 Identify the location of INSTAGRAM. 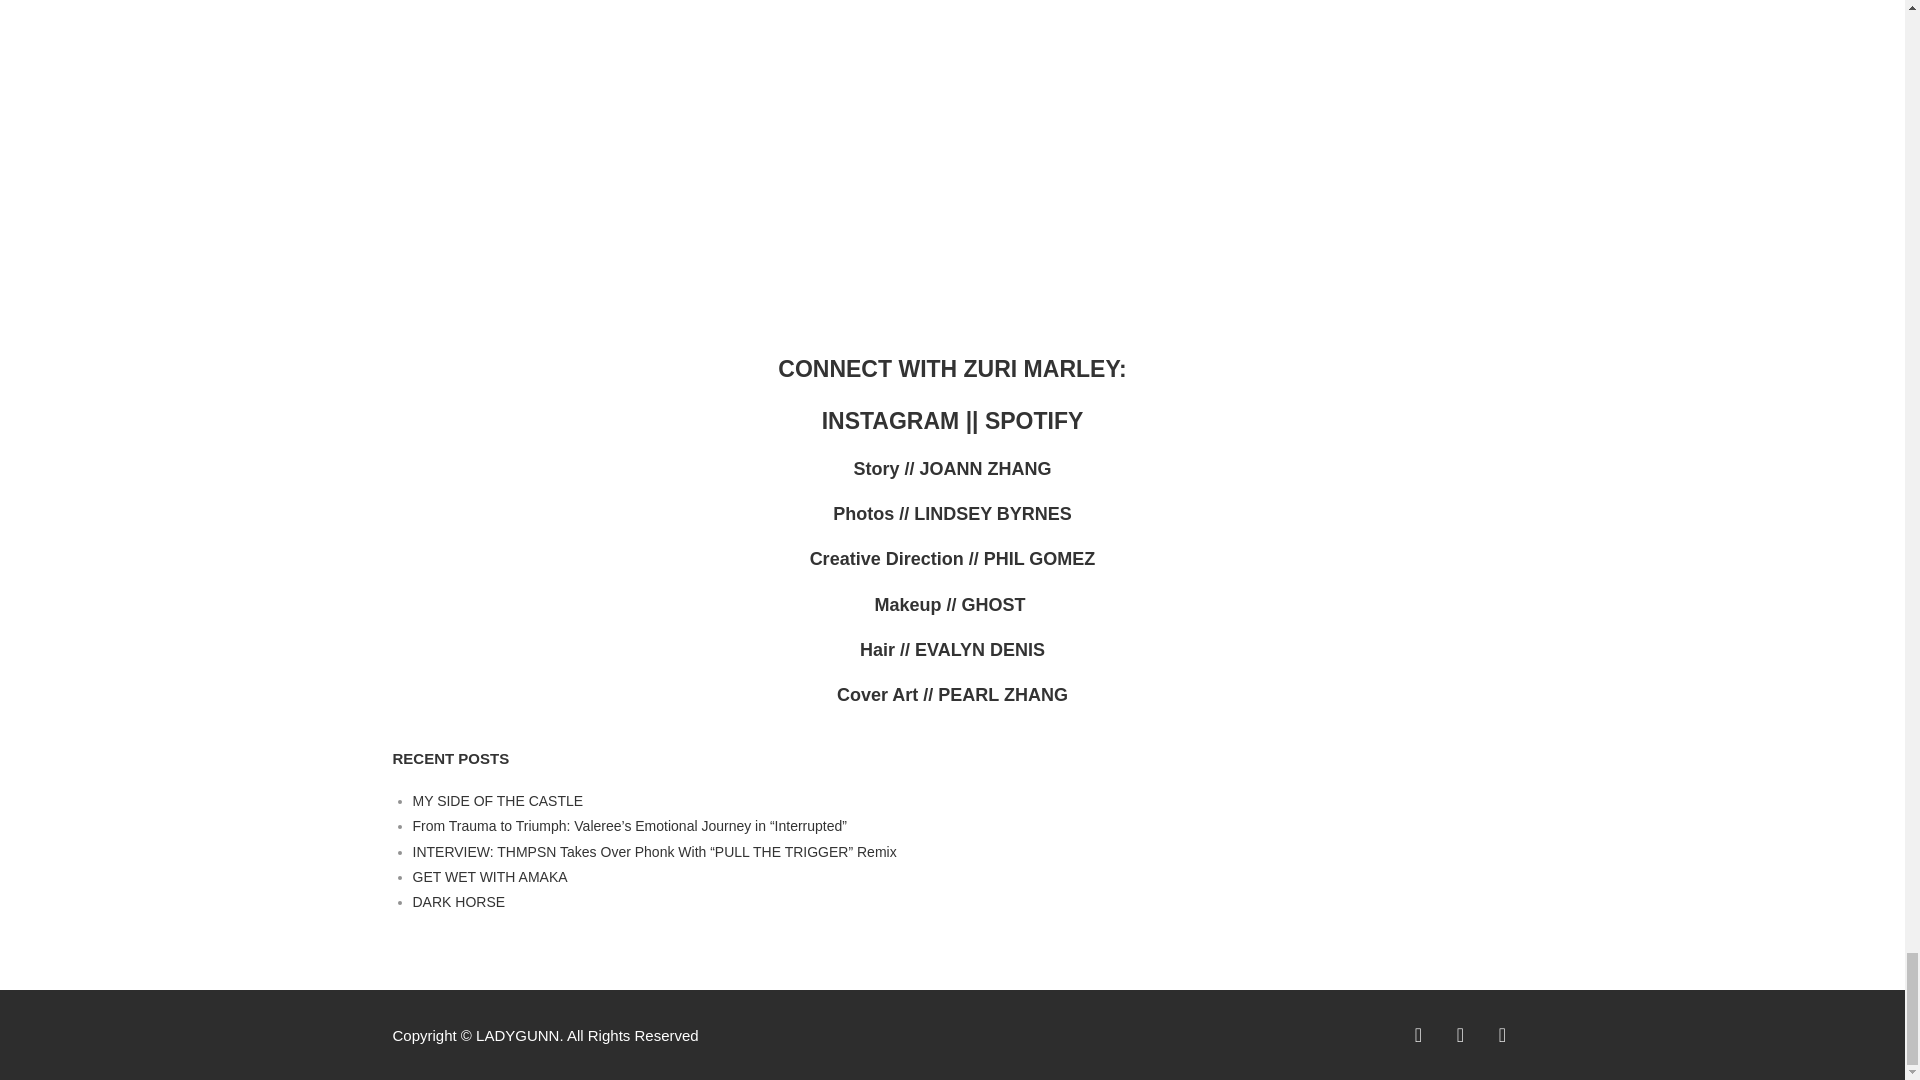
(893, 421).